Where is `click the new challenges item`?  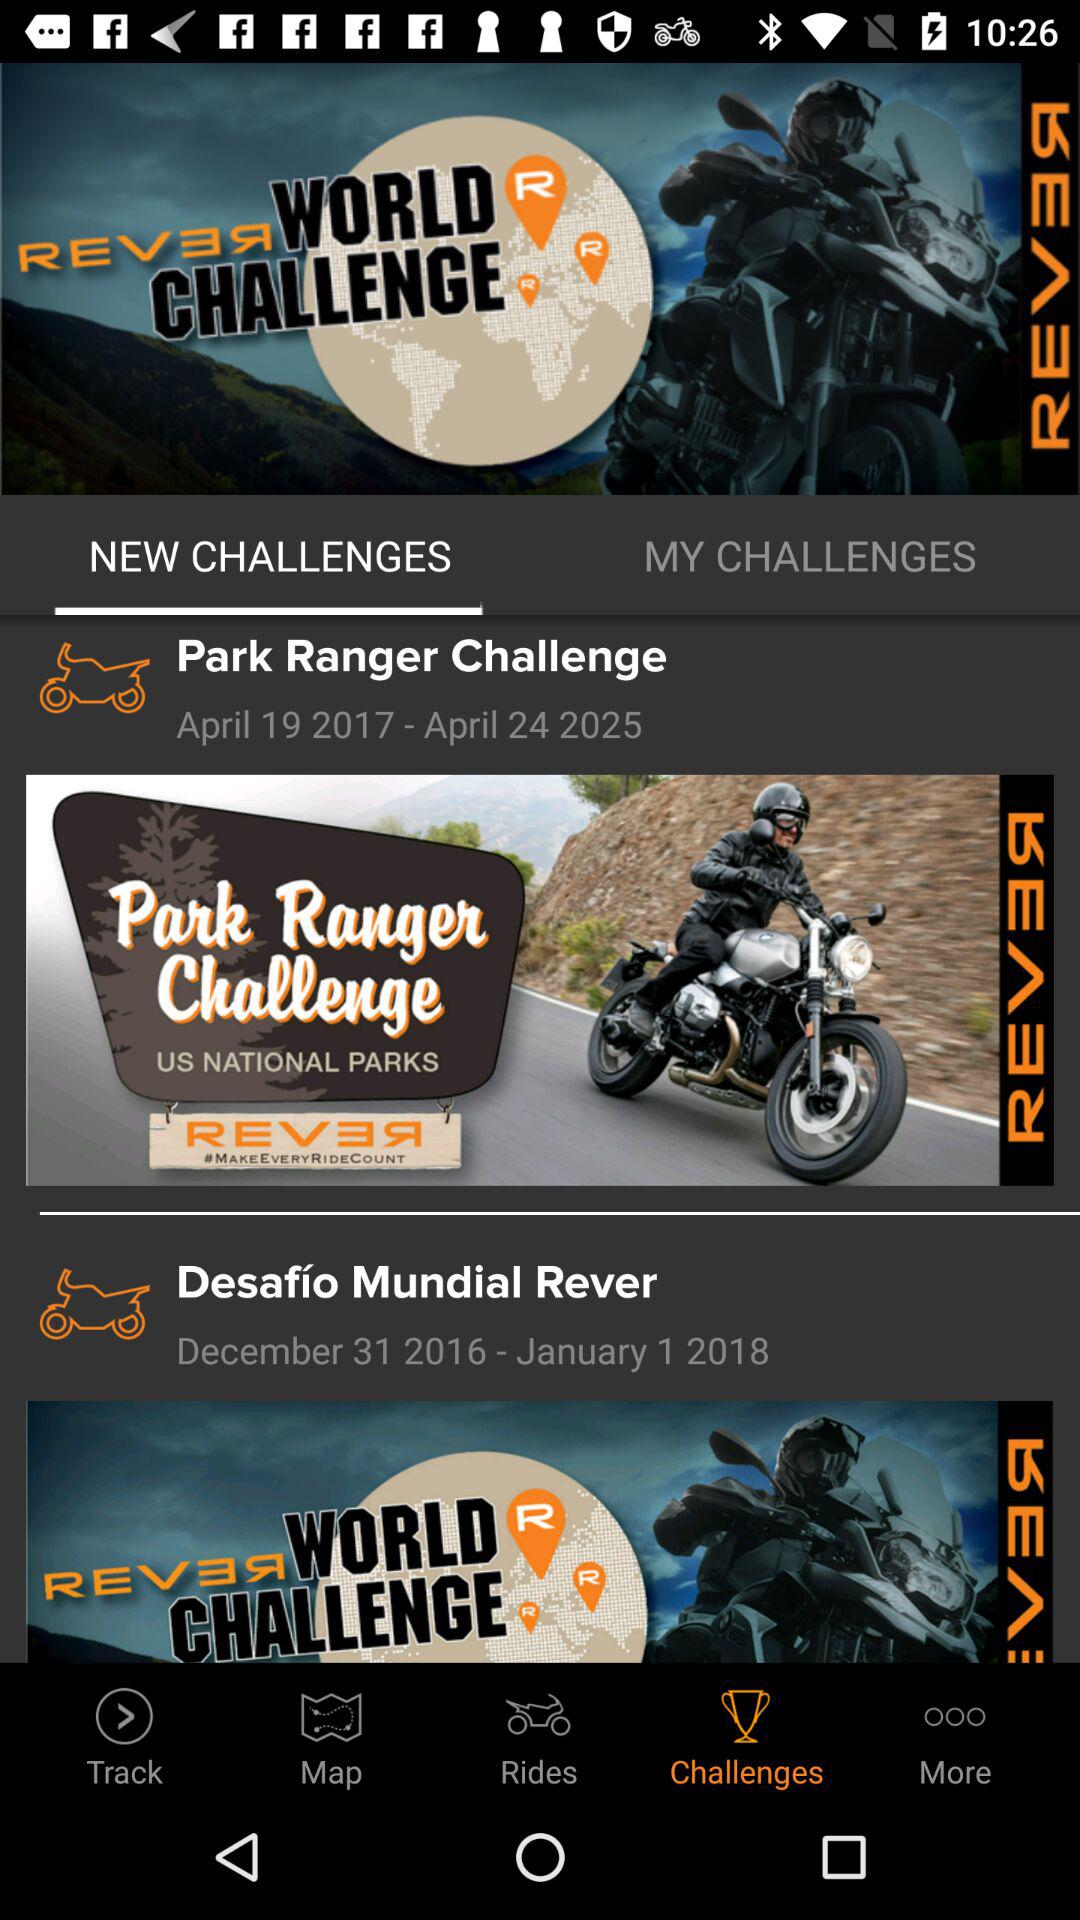
click the new challenges item is located at coordinates (270, 555).